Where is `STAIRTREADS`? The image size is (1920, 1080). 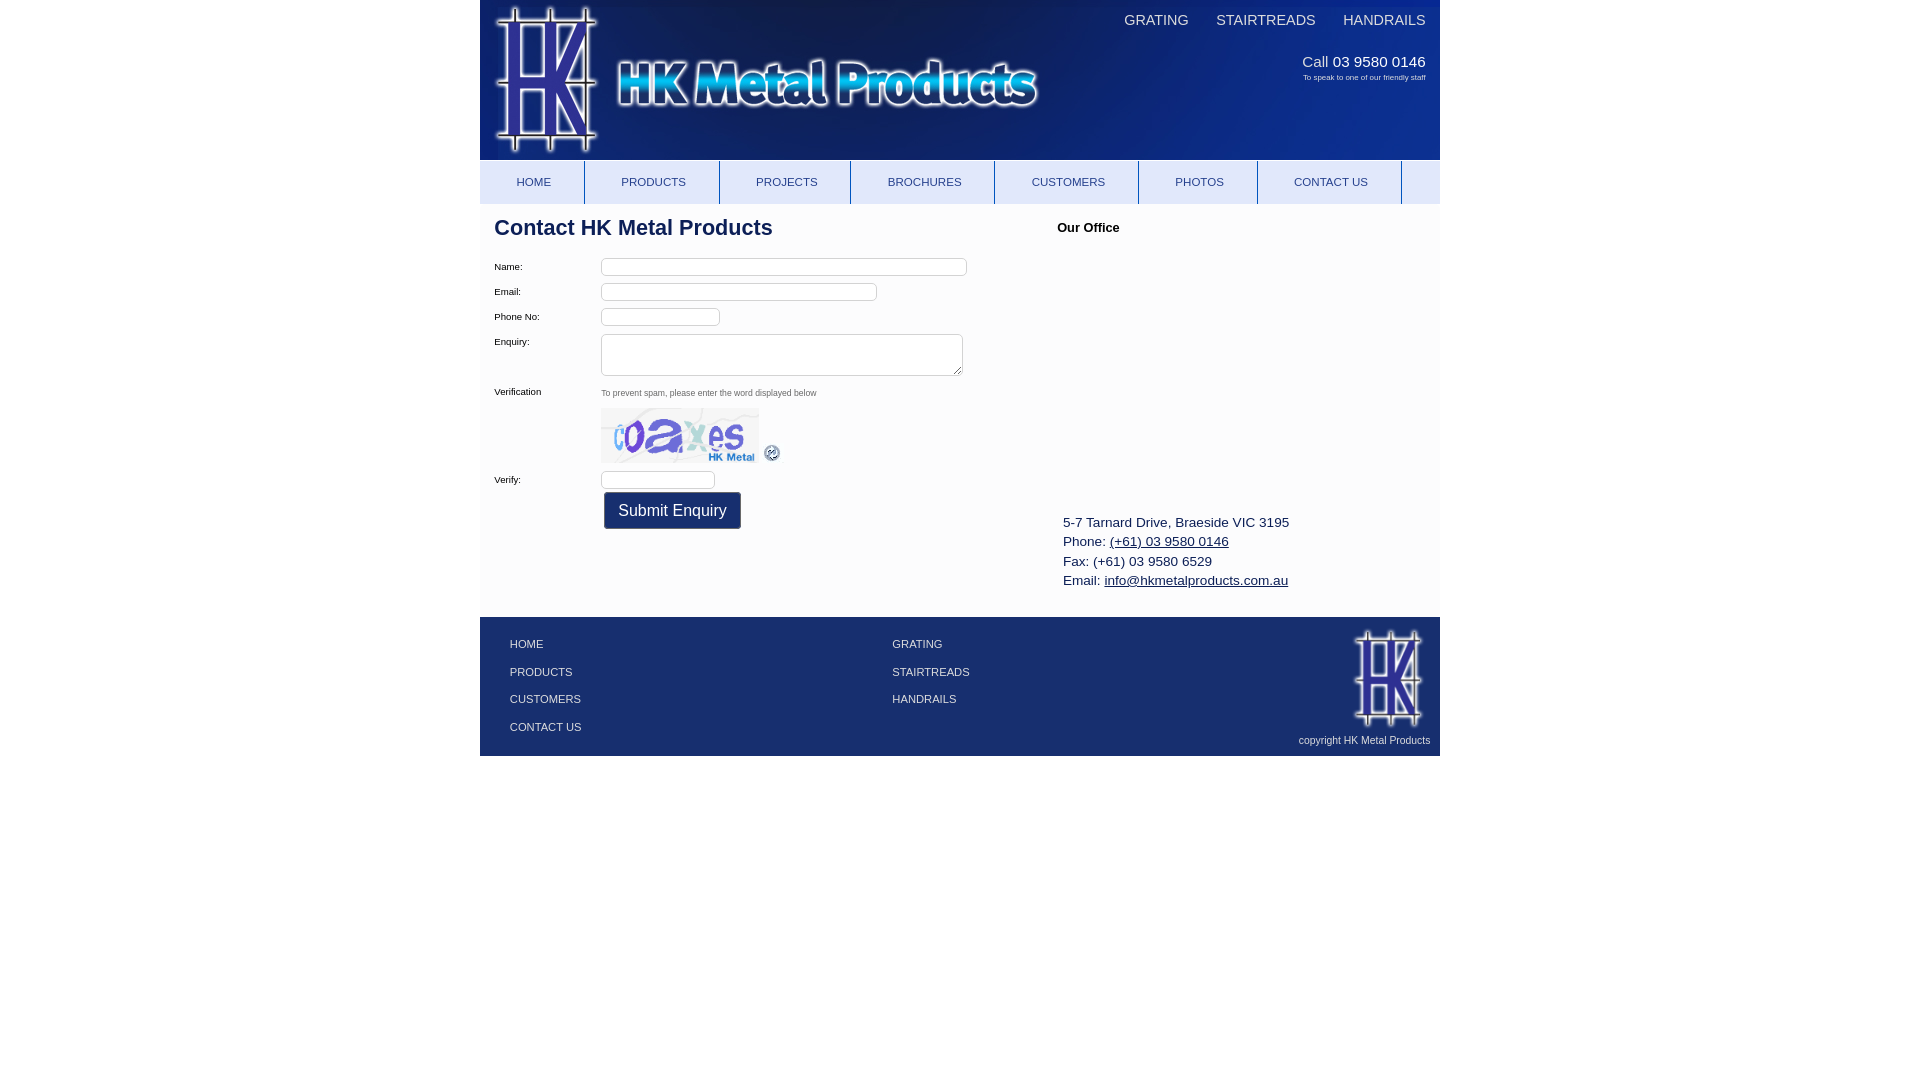 STAIRTREADS is located at coordinates (1255, 20).